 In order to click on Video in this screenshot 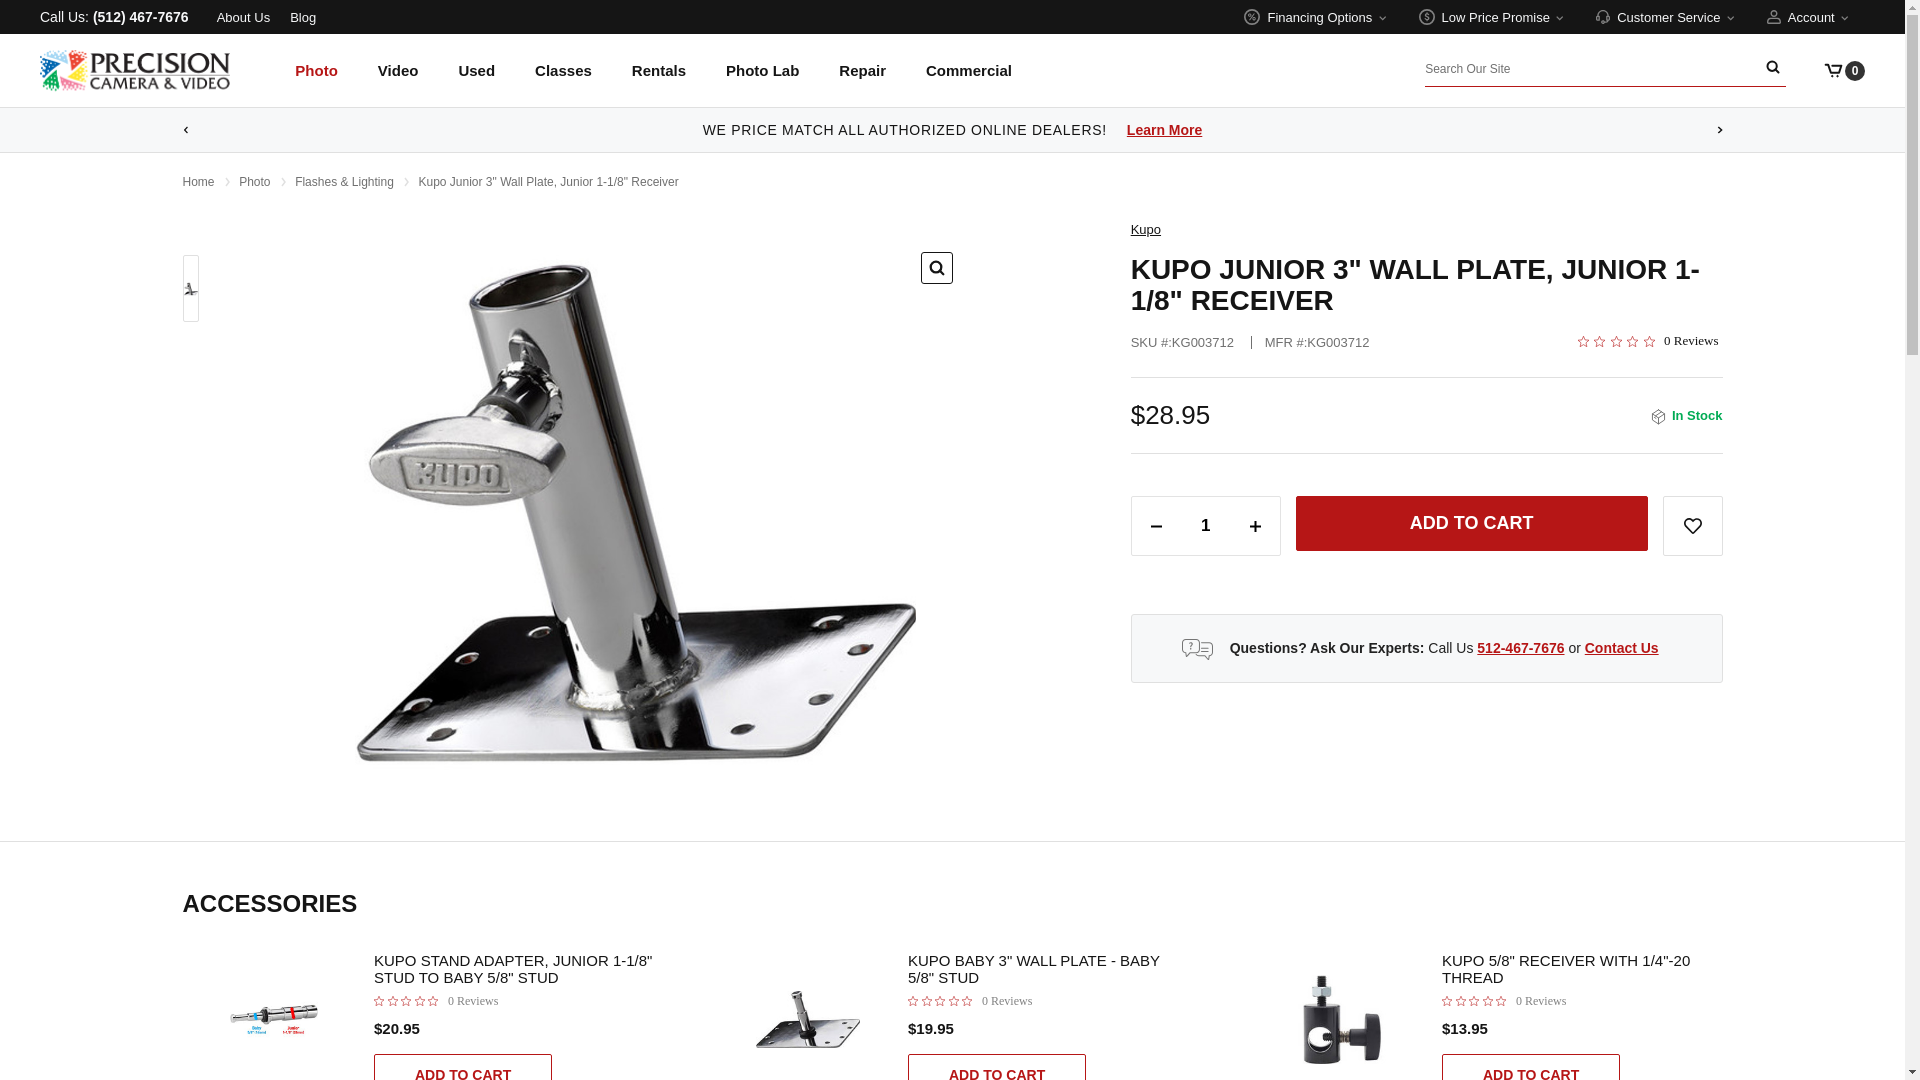, I will do `click(398, 84)`.